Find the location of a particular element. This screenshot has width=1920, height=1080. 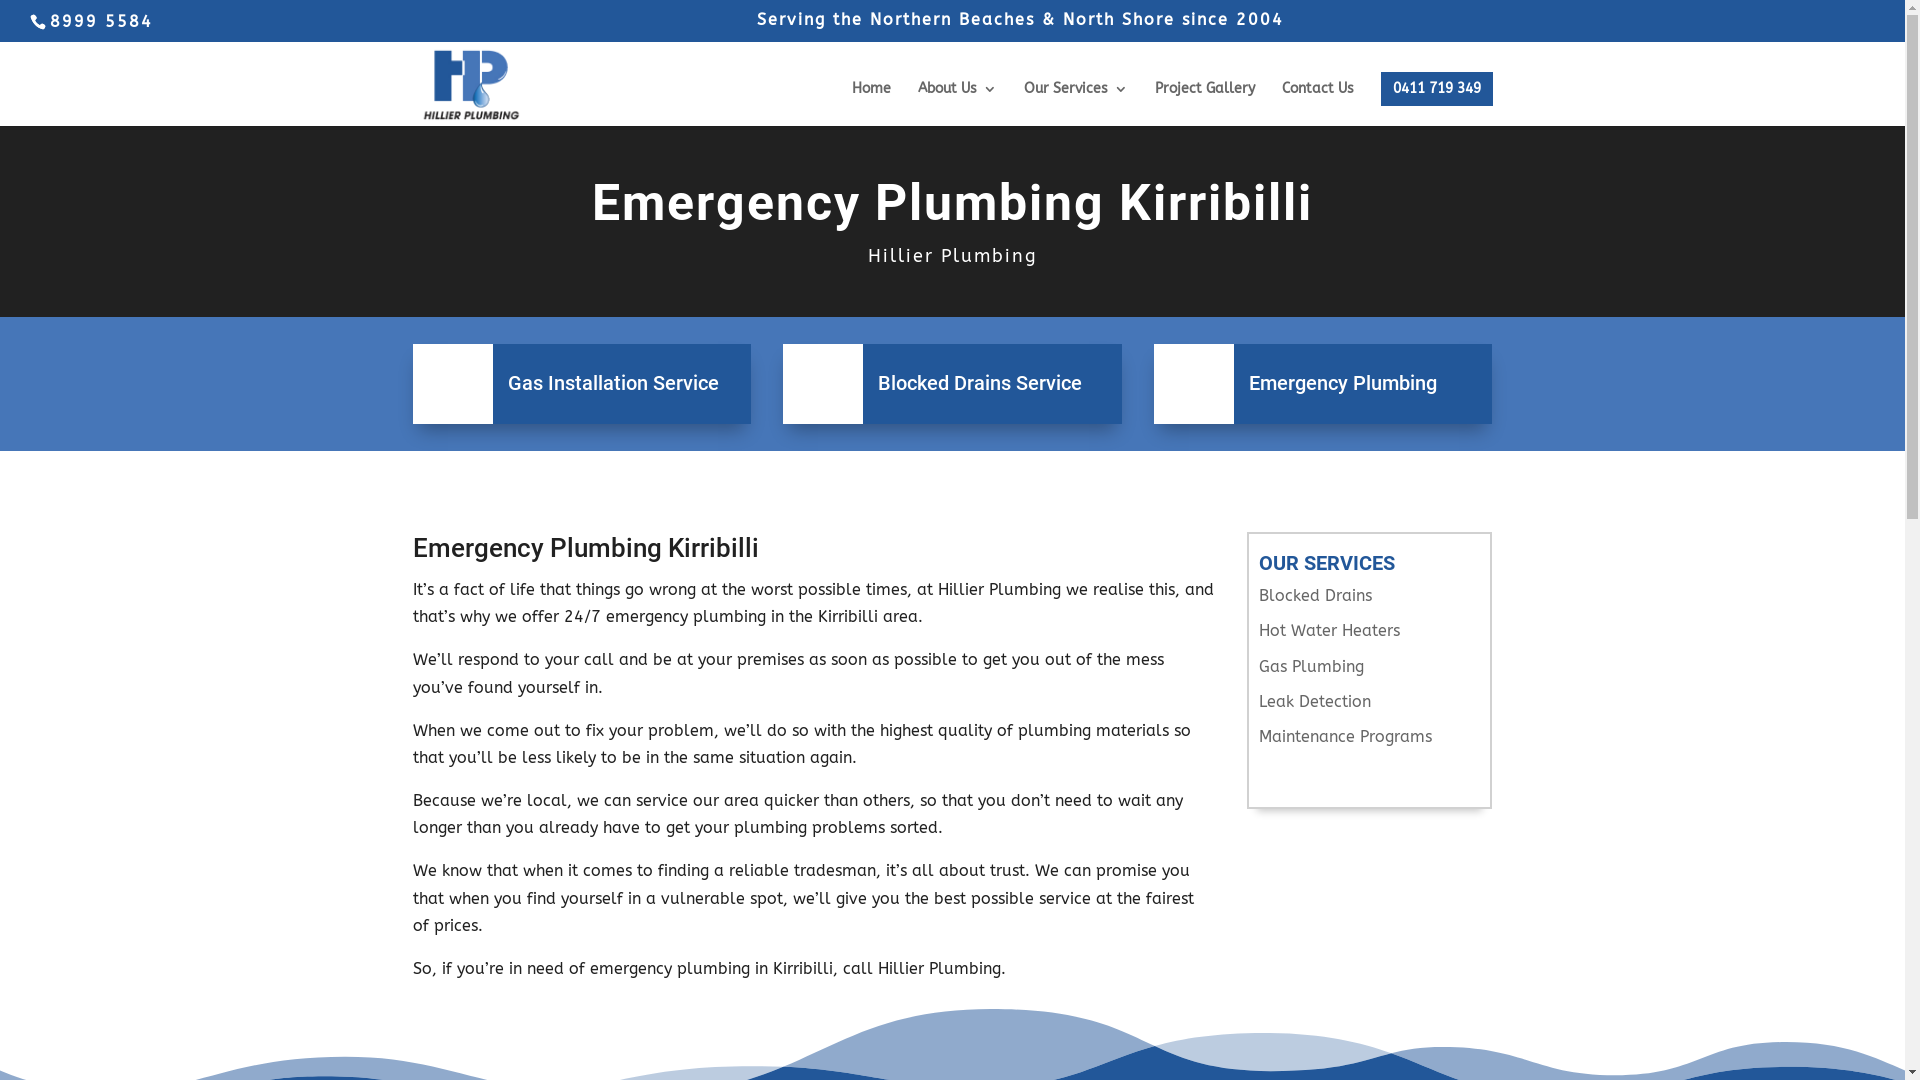

Leak Detection is located at coordinates (1315, 702).